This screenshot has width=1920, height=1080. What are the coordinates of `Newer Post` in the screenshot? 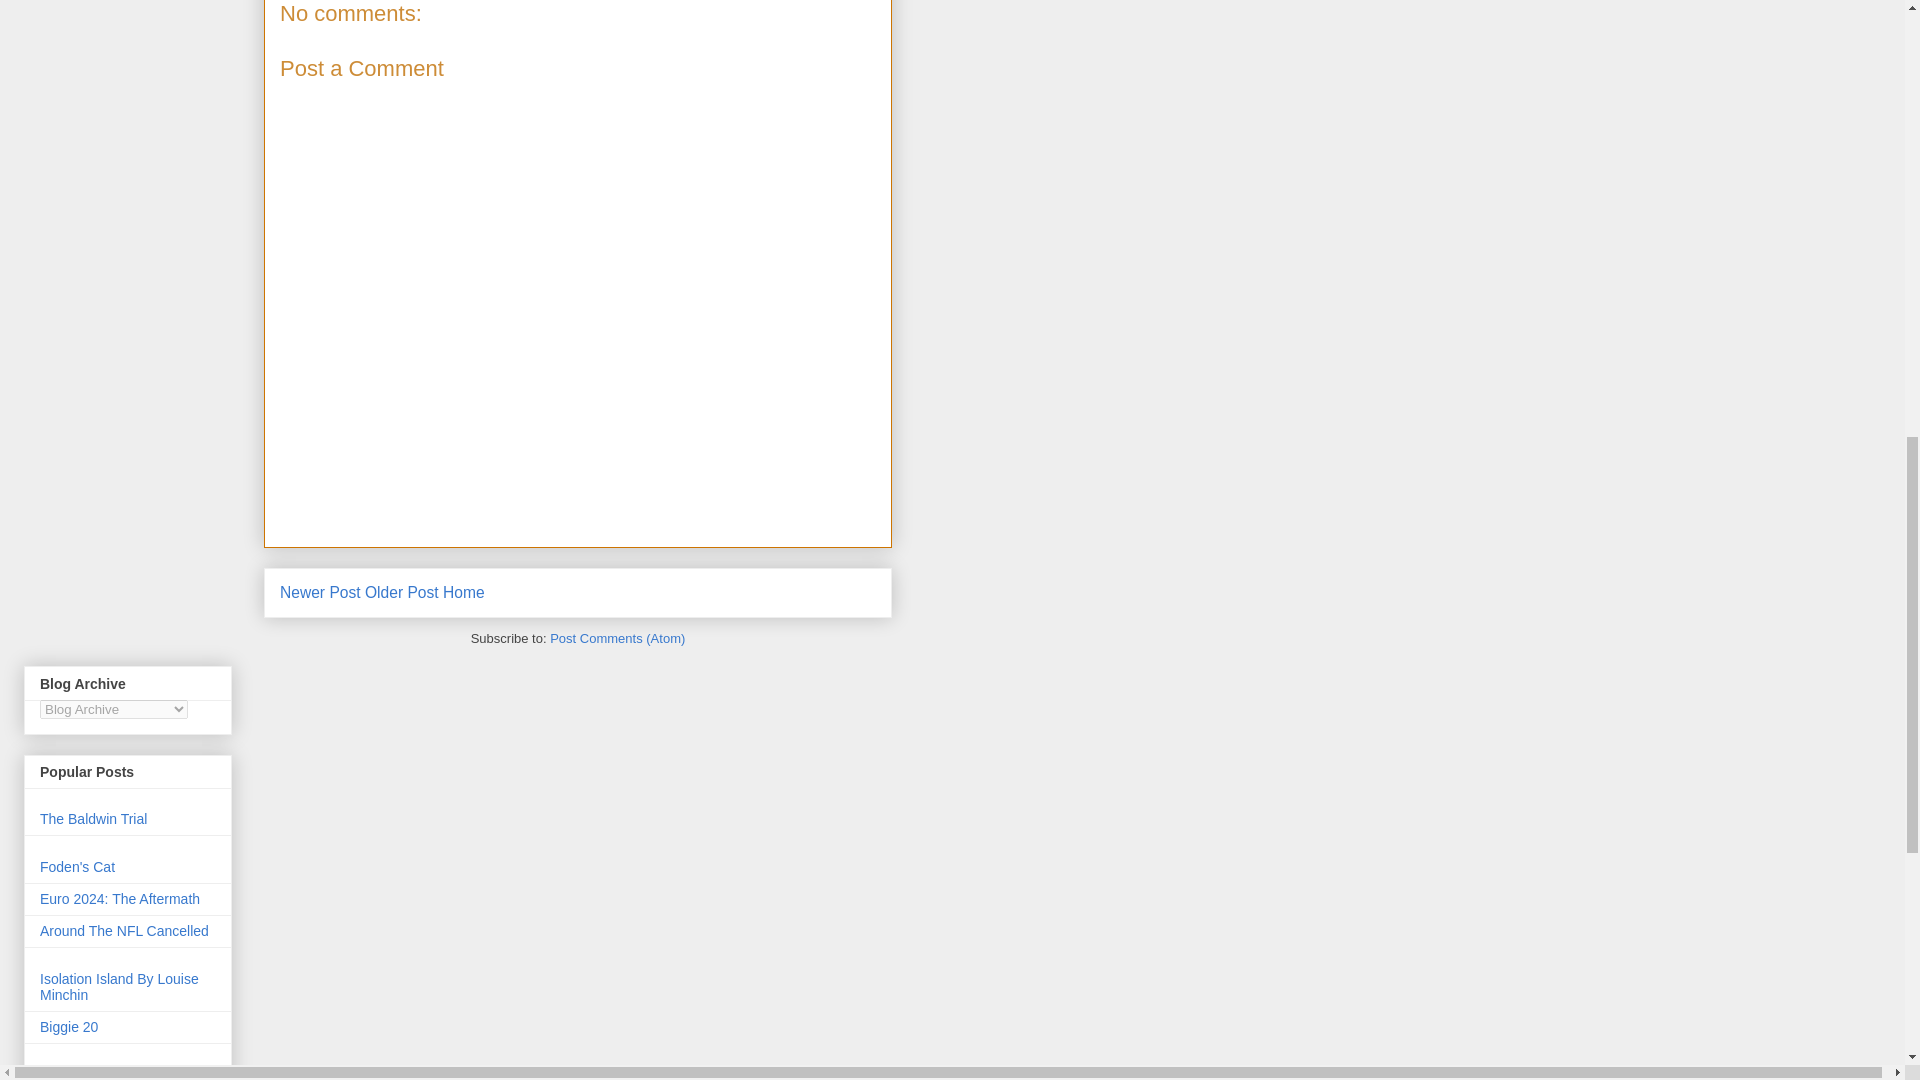 It's located at (320, 592).